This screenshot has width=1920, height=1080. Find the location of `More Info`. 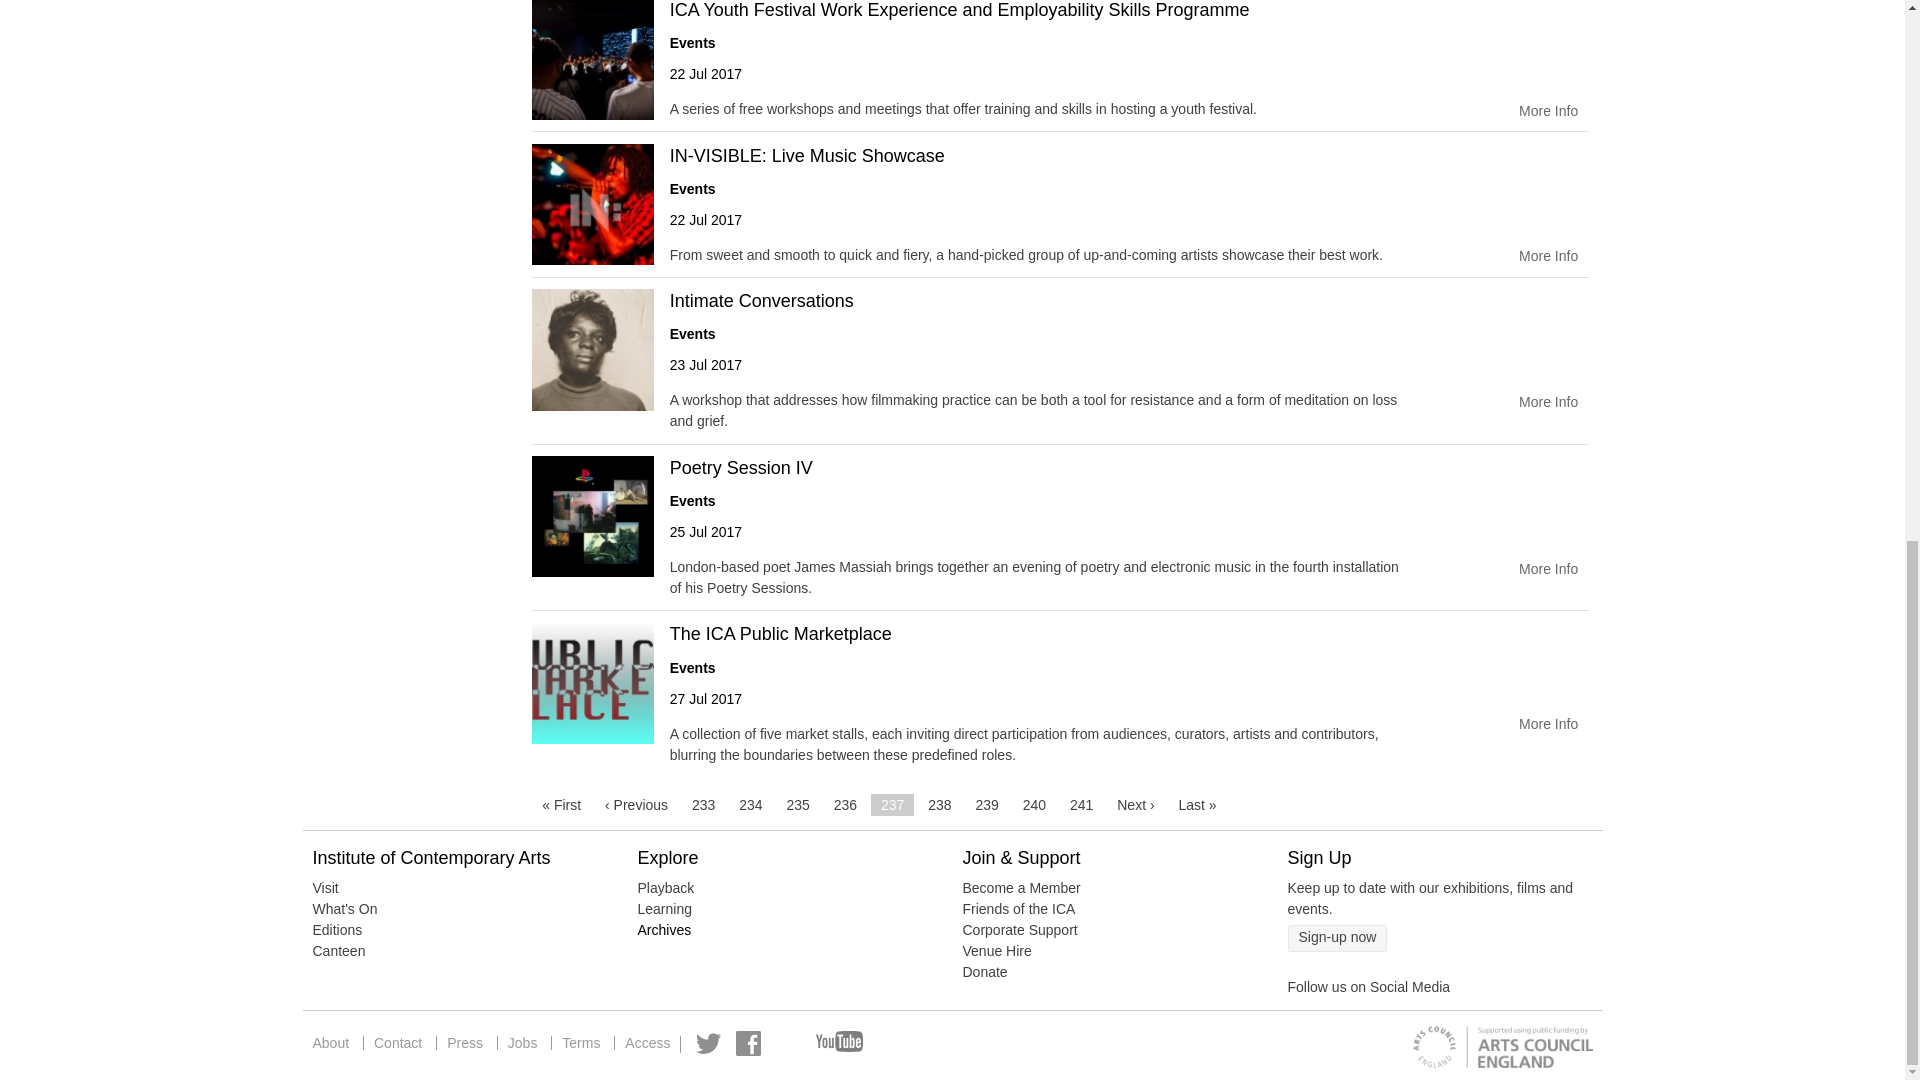

More Info is located at coordinates (1548, 112).